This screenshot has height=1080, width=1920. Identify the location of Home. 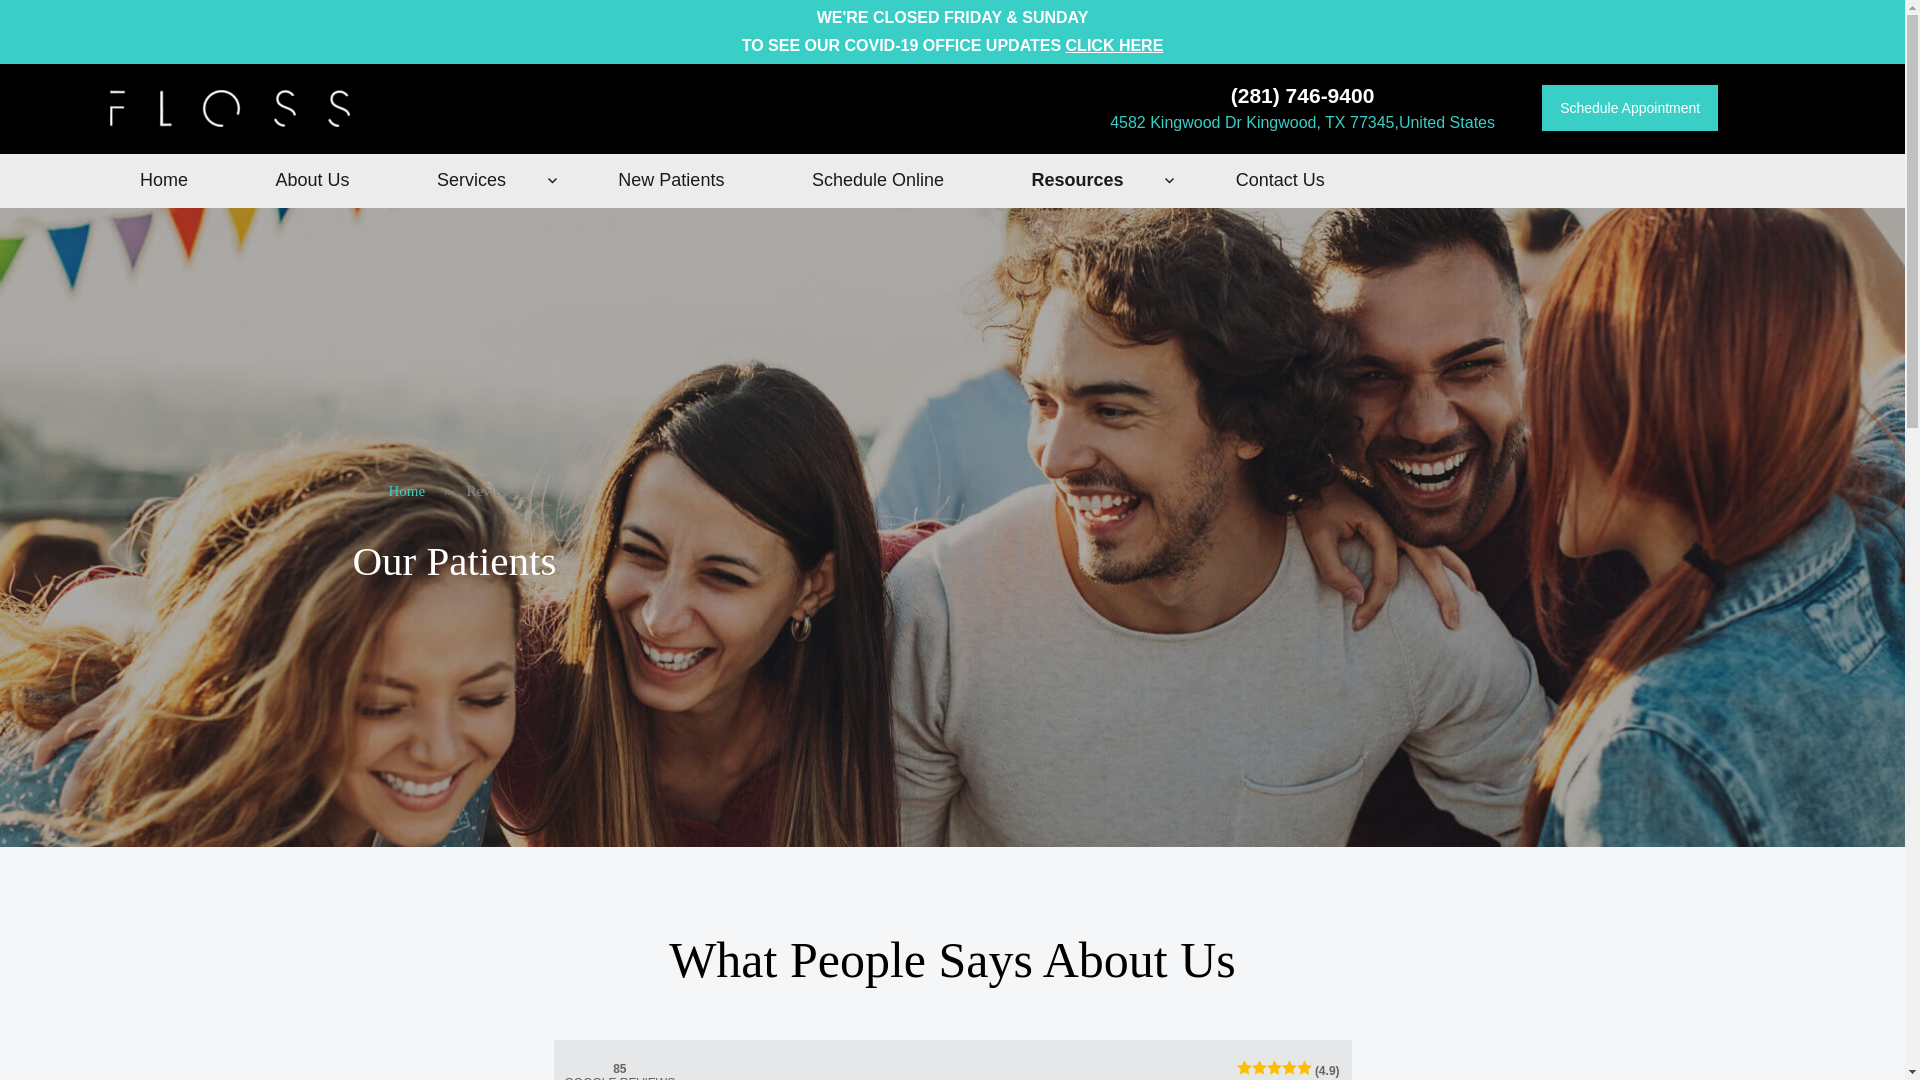
(164, 180).